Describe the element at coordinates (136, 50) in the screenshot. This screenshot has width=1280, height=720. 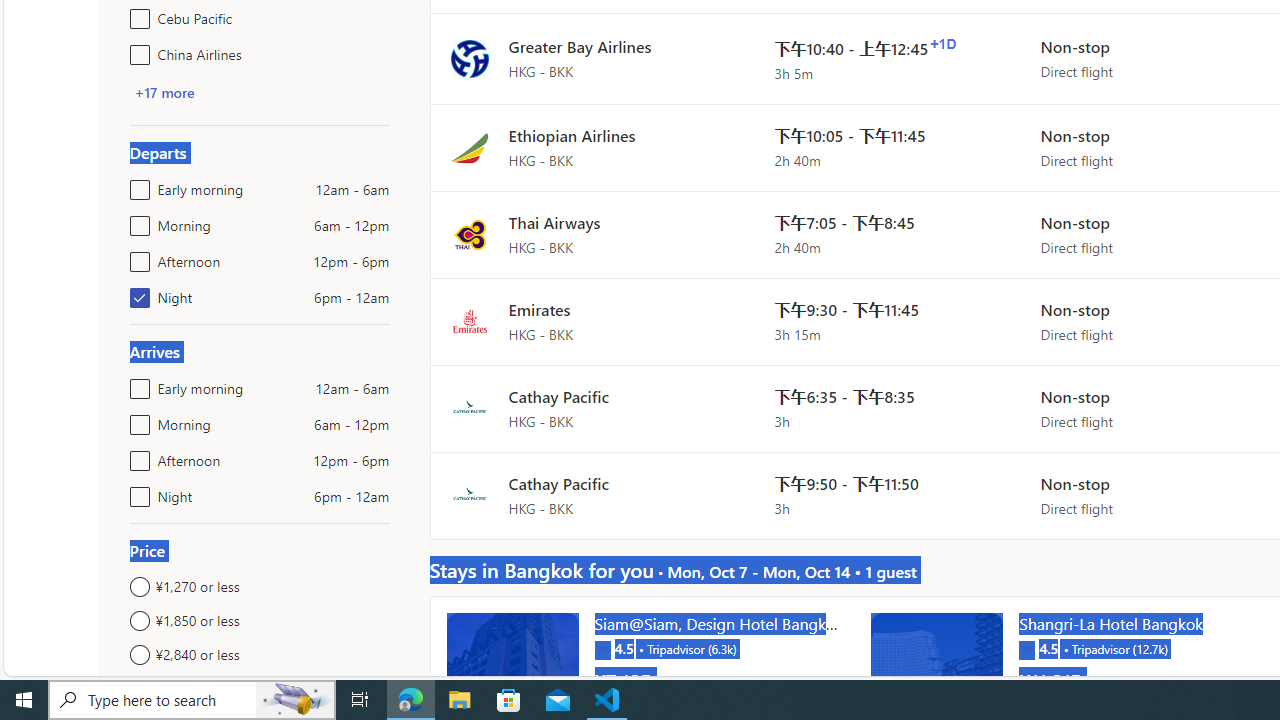
I see `China Airlines` at that location.